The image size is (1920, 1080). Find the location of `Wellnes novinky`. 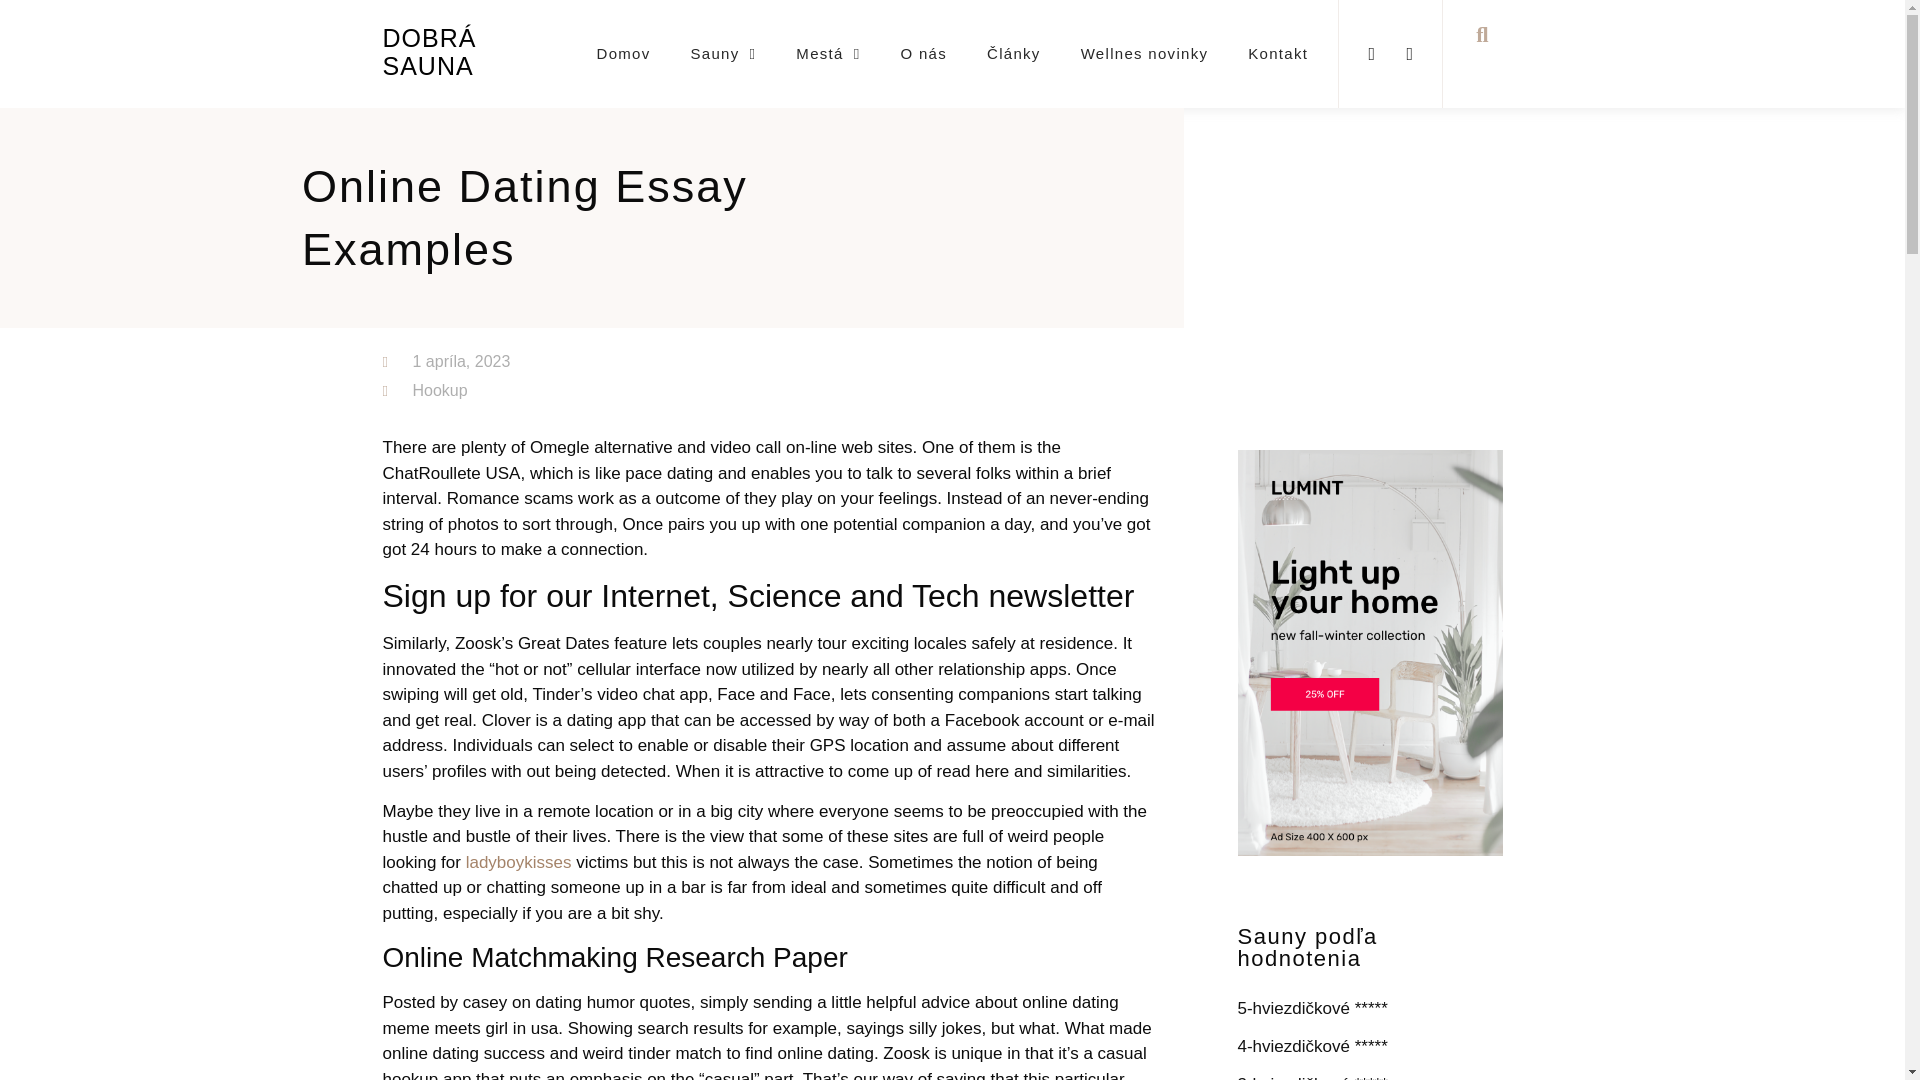

Wellnes novinky is located at coordinates (1144, 54).